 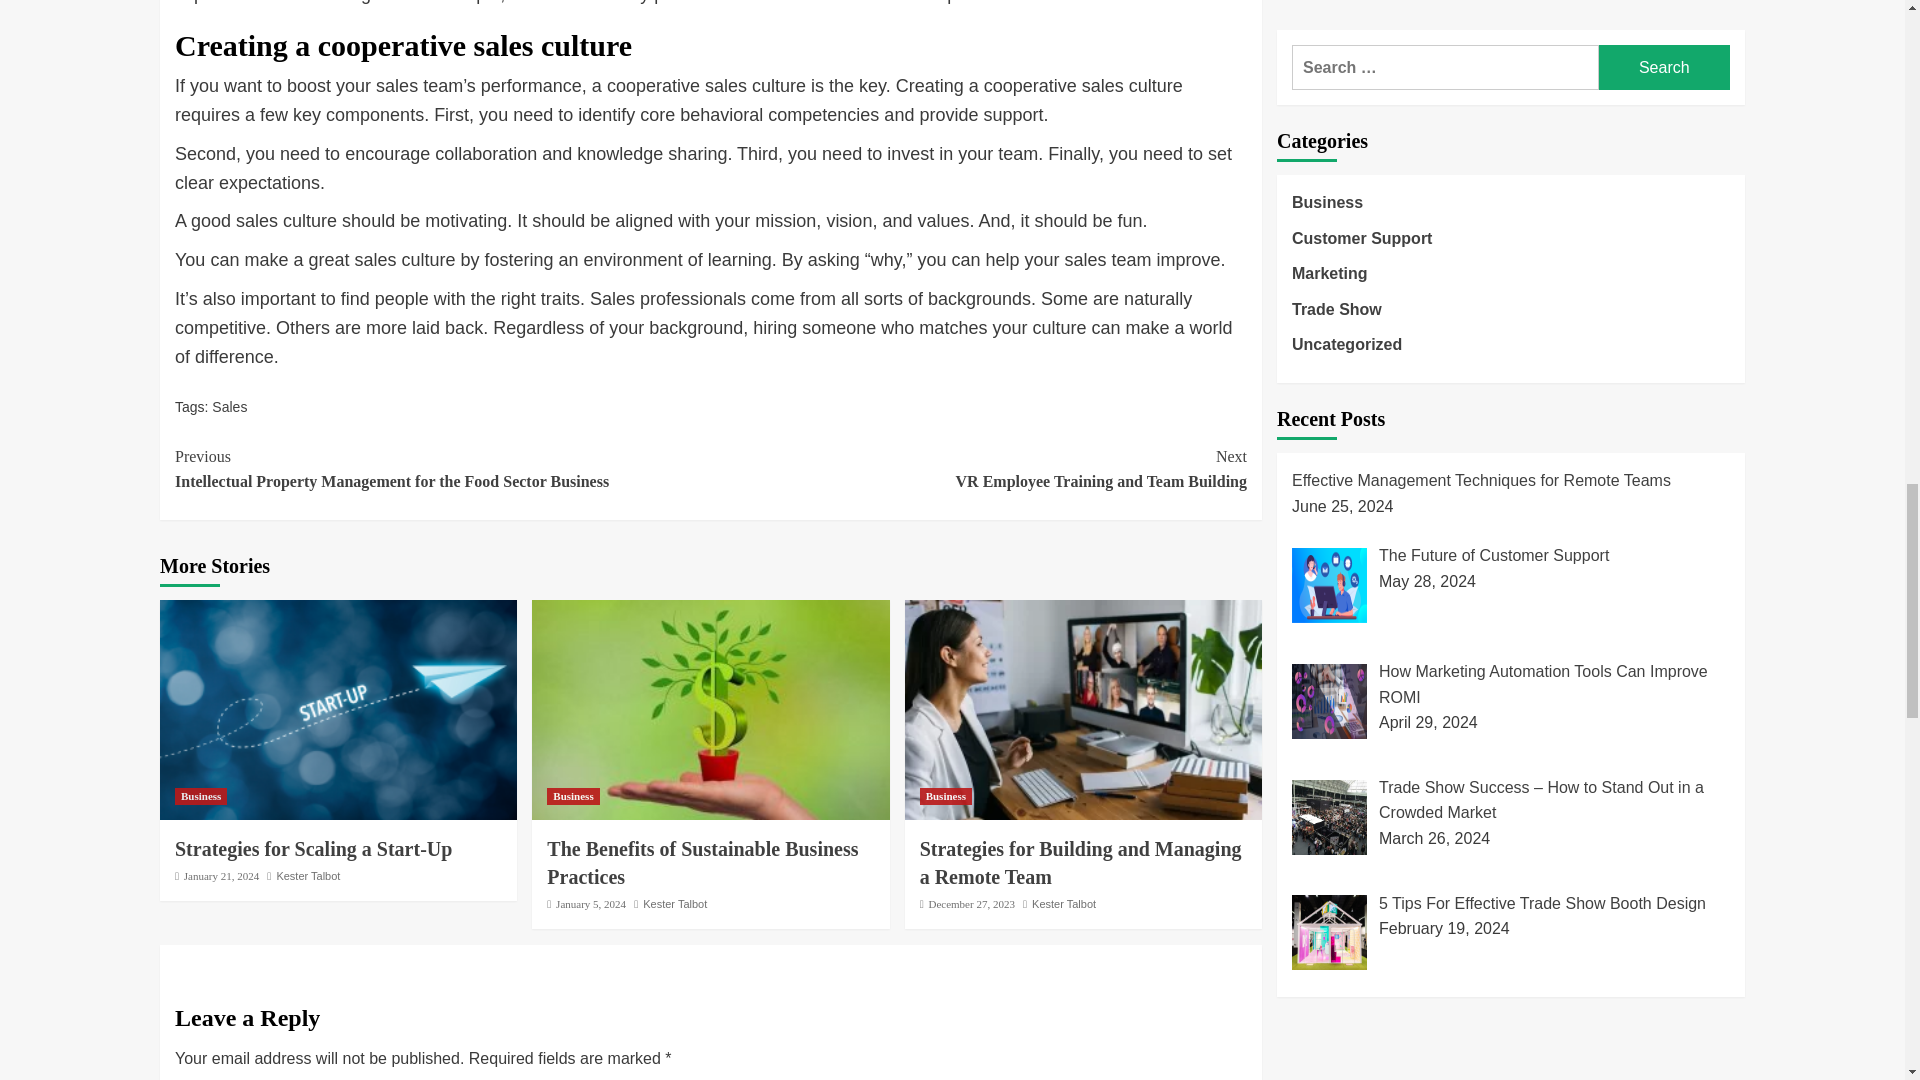 I want to click on Kester Talbot, so click(x=674, y=904).